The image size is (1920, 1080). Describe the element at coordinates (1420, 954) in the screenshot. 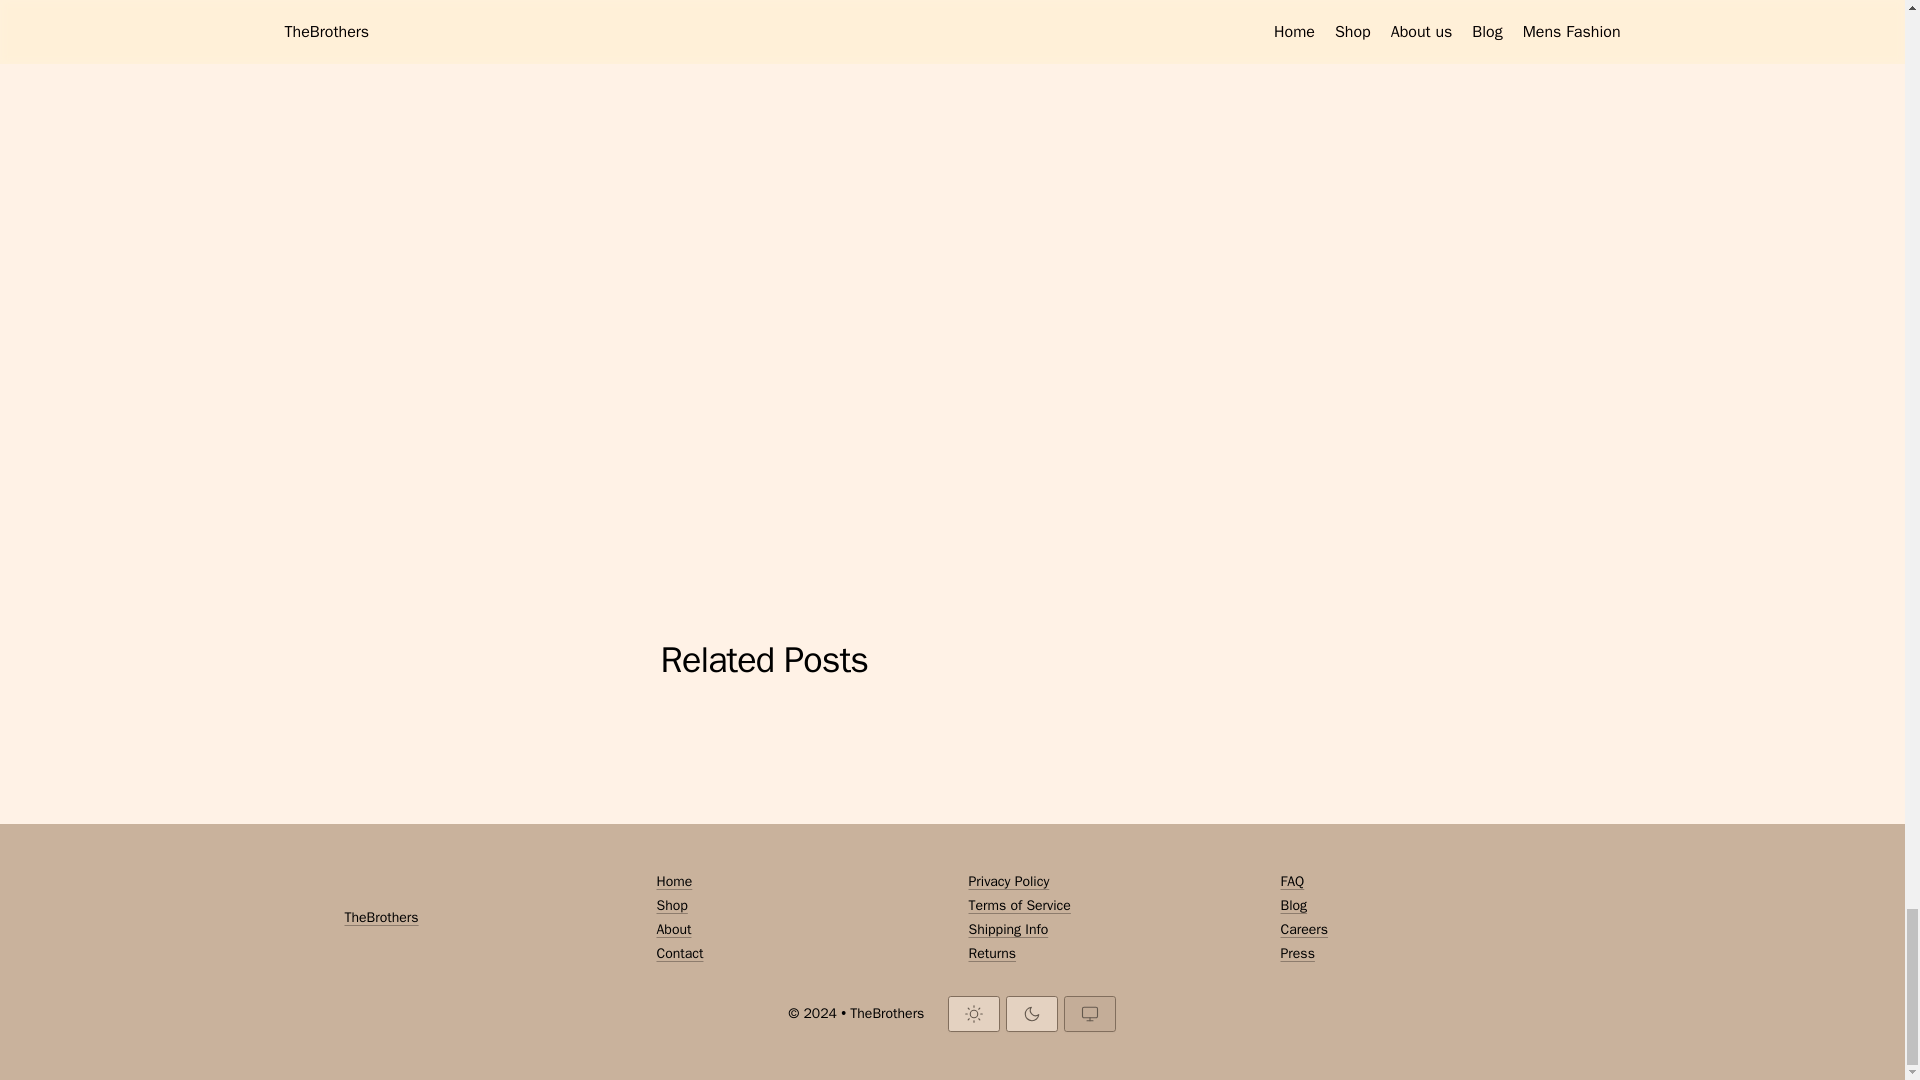

I see `Press` at that location.